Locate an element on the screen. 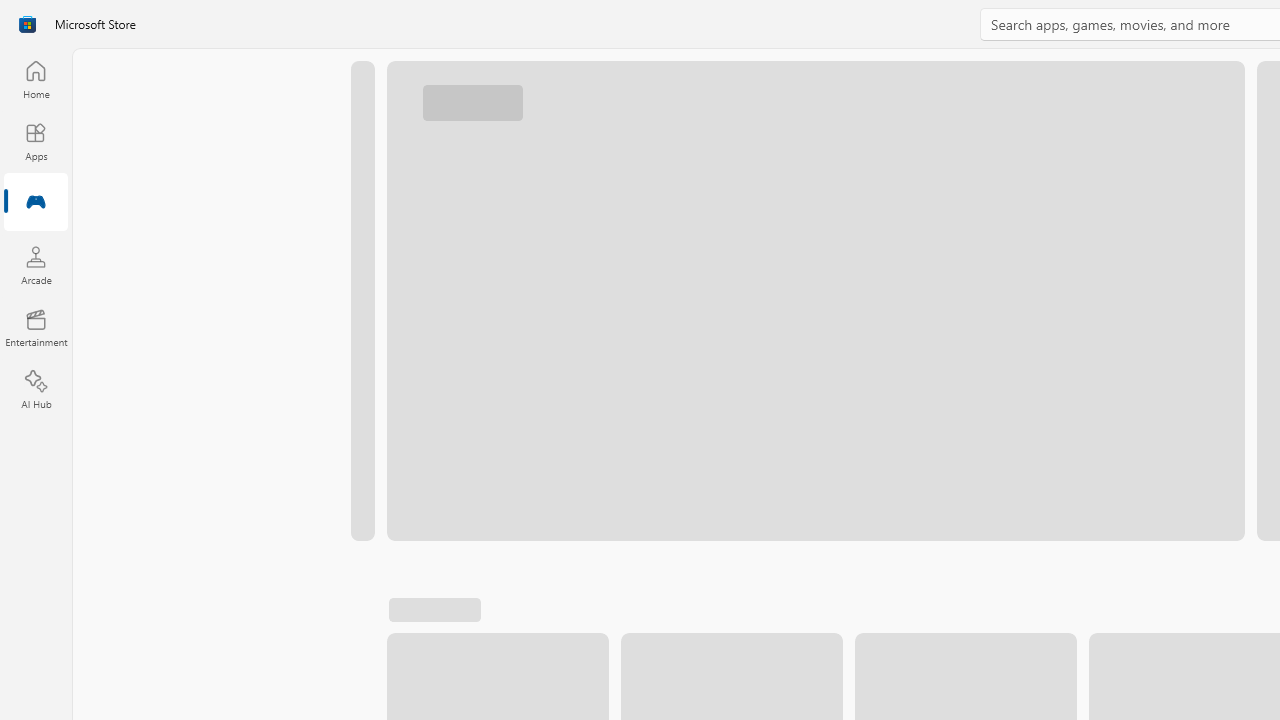 The height and width of the screenshot is (720, 1280). See all  Best selling games is located at coordinates (494, 674).